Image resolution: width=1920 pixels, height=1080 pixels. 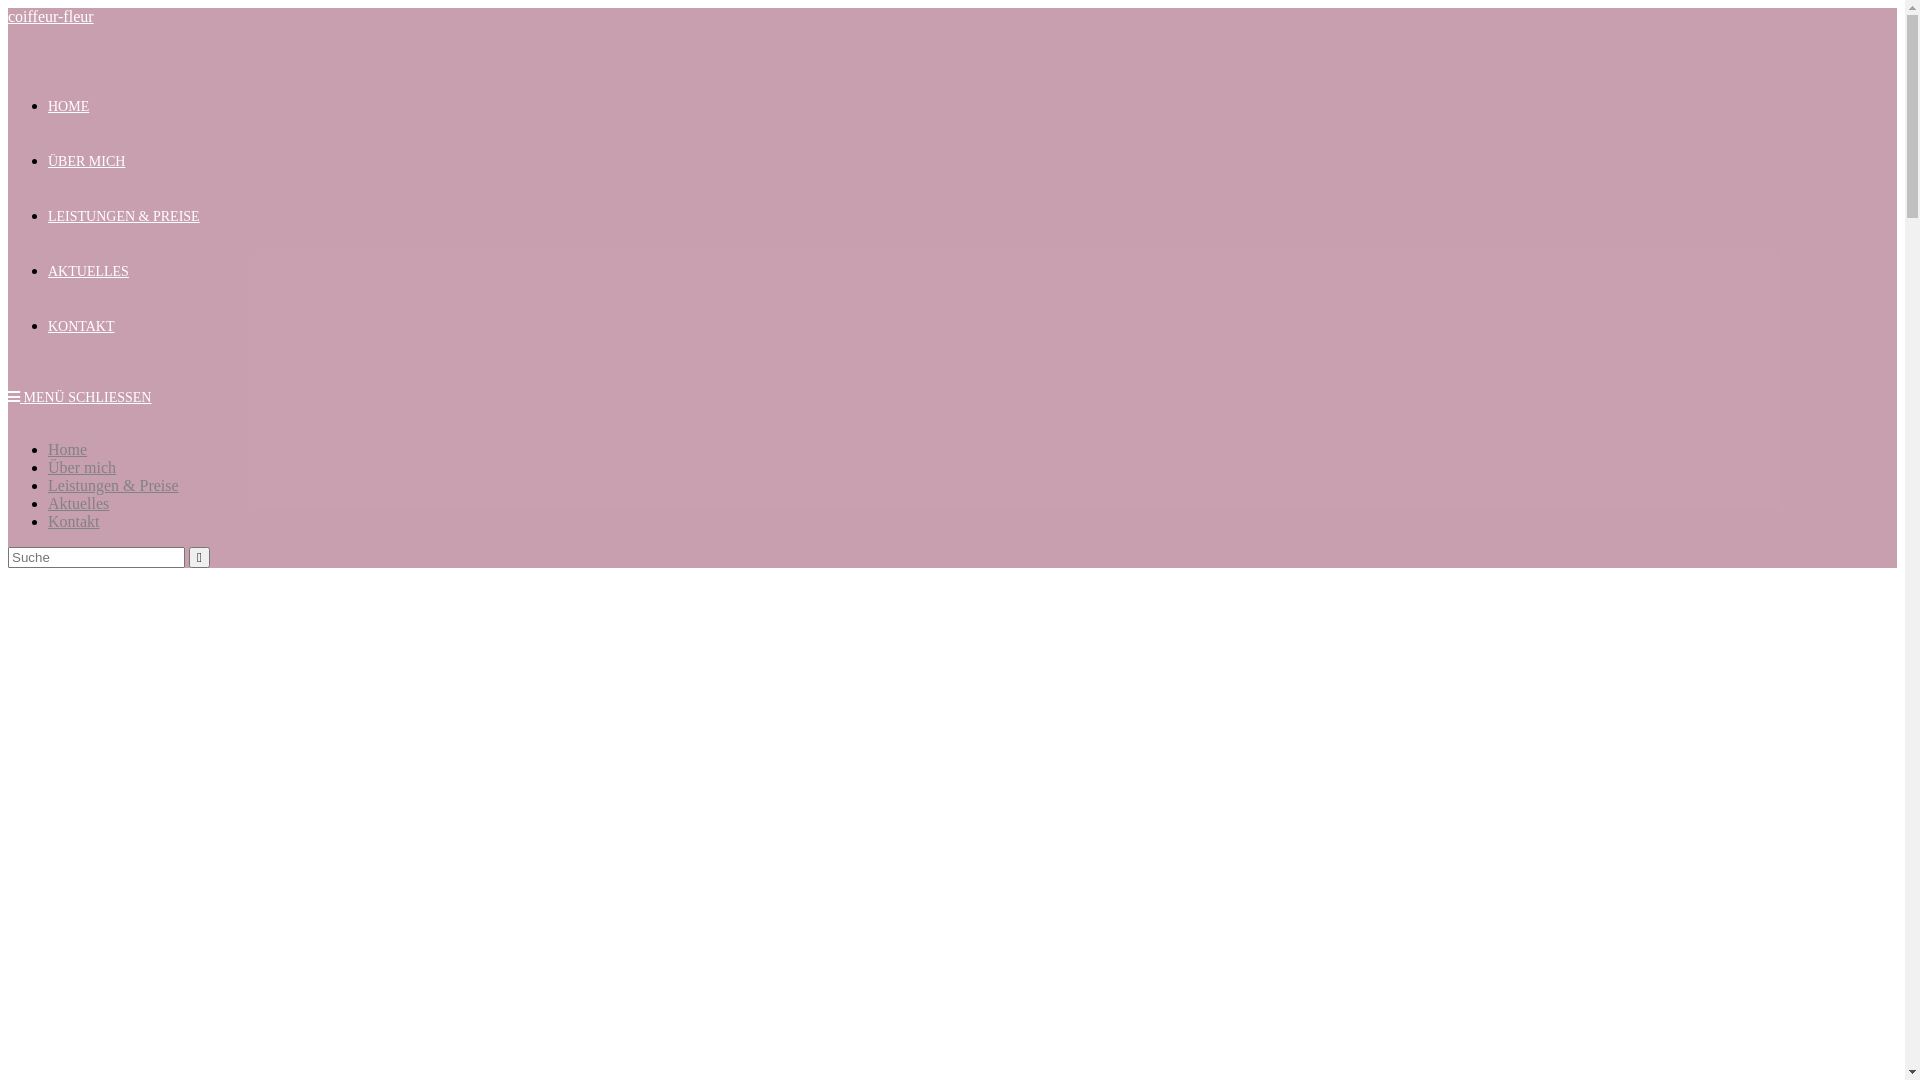 What do you see at coordinates (74, 522) in the screenshot?
I see `Kontakt` at bounding box center [74, 522].